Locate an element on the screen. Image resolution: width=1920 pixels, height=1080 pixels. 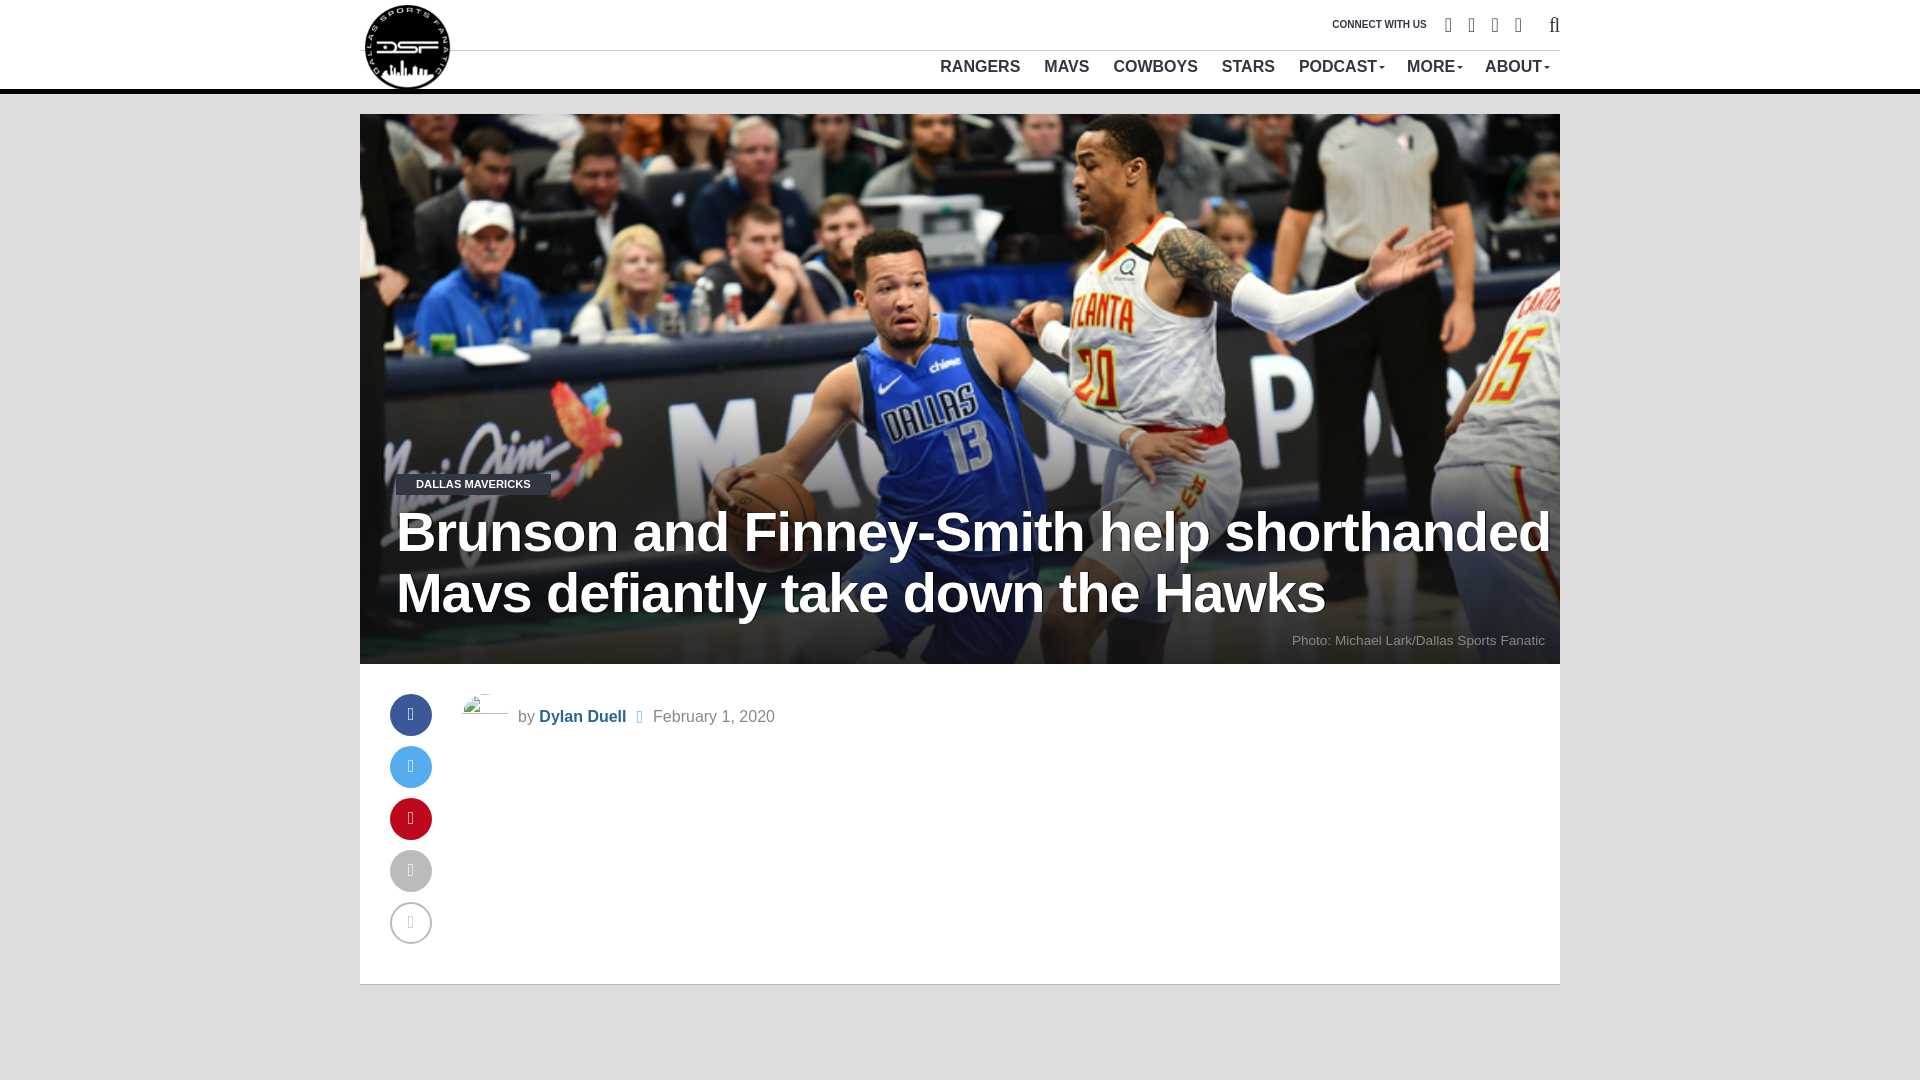
Posts by Dylan Duell is located at coordinates (582, 716).